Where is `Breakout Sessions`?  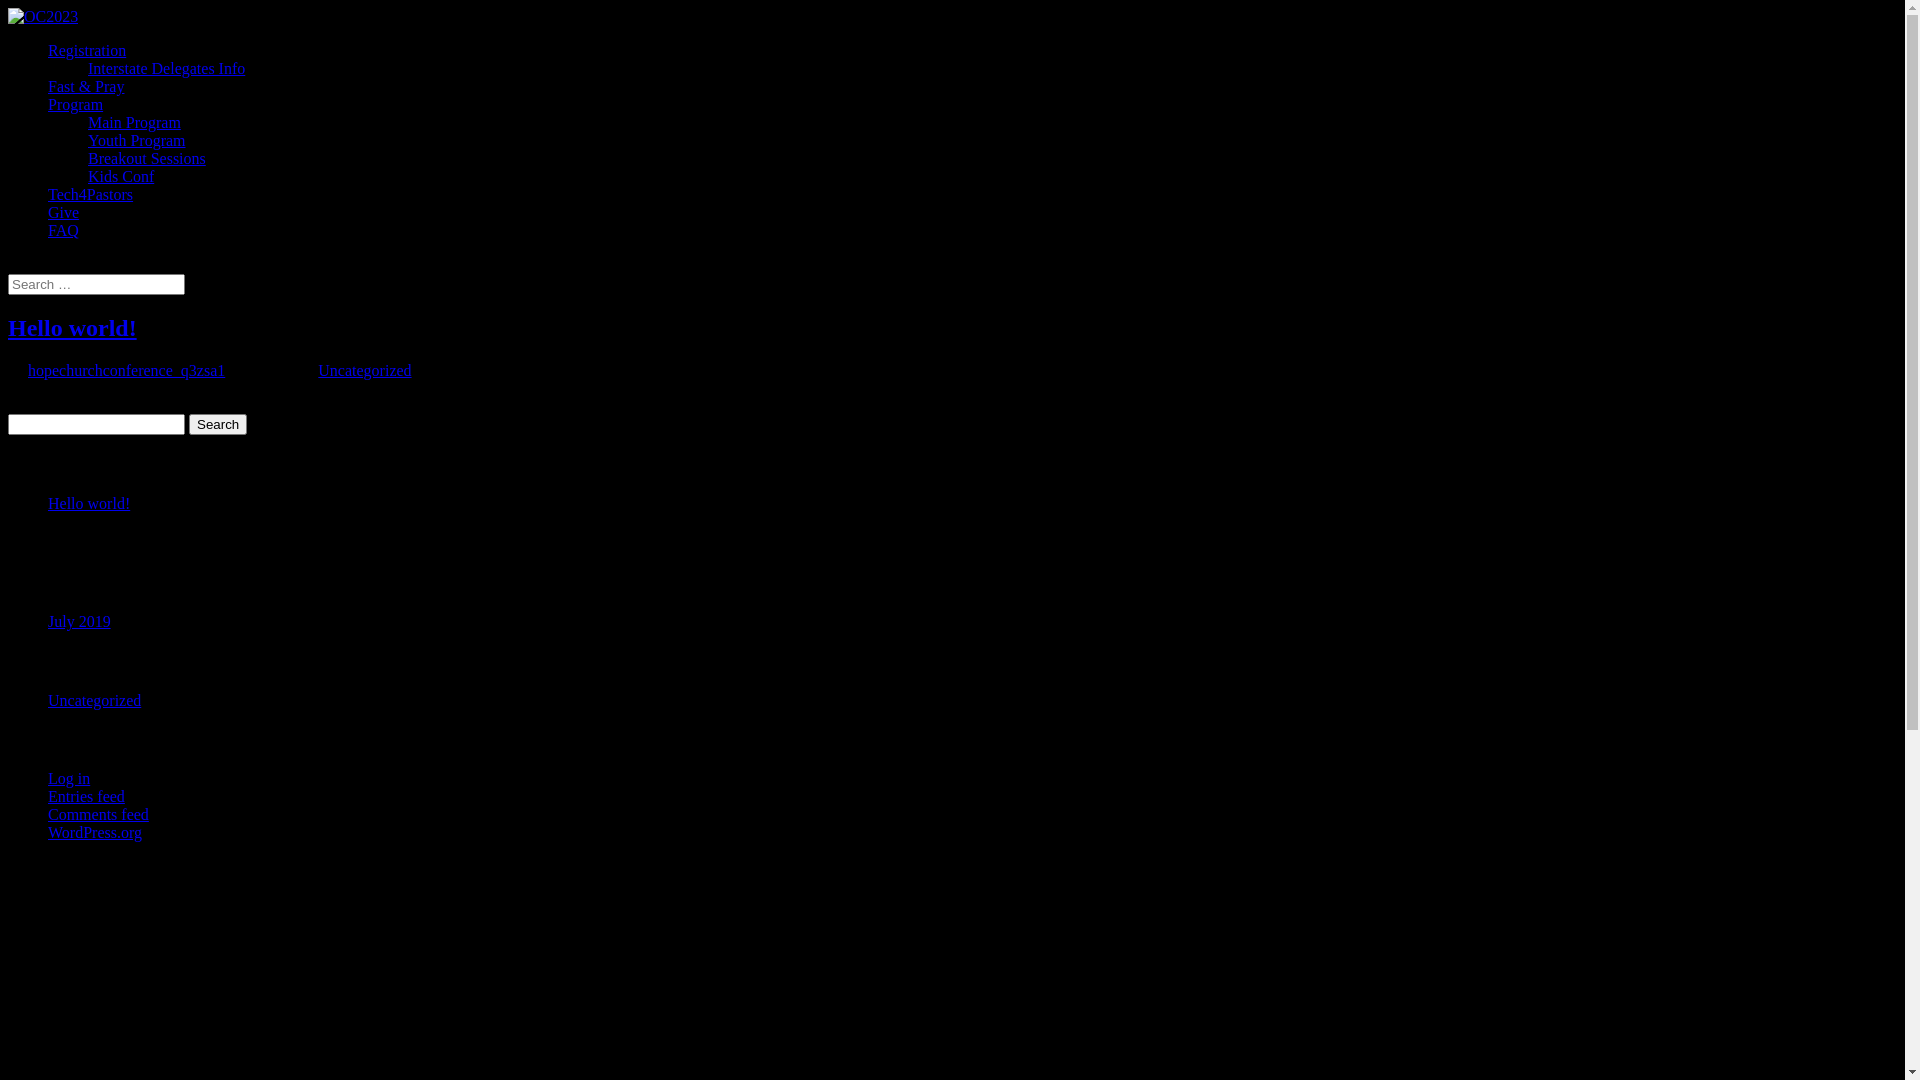
Breakout Sessions is located at coordinates (147, 158).